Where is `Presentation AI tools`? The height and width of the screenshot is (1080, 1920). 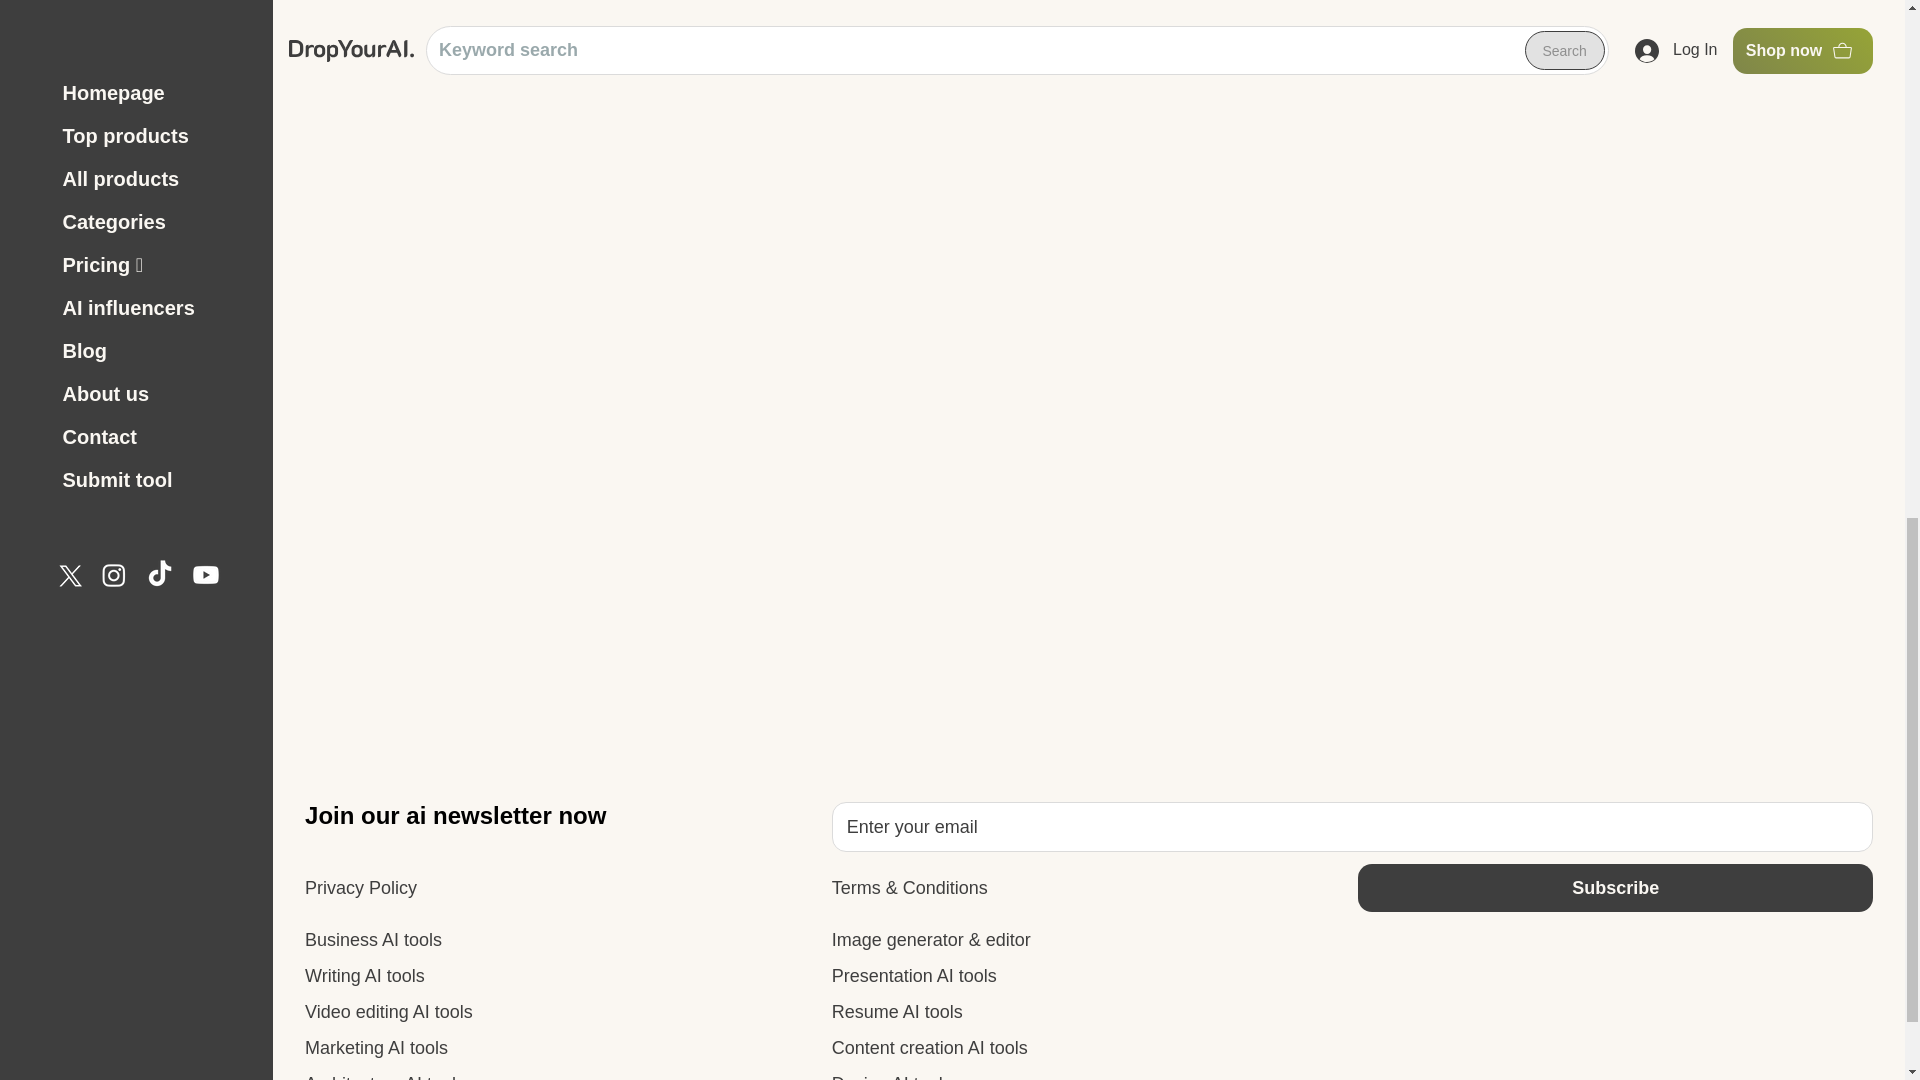
Presentation AI tools is located at coordinates (914, 976).